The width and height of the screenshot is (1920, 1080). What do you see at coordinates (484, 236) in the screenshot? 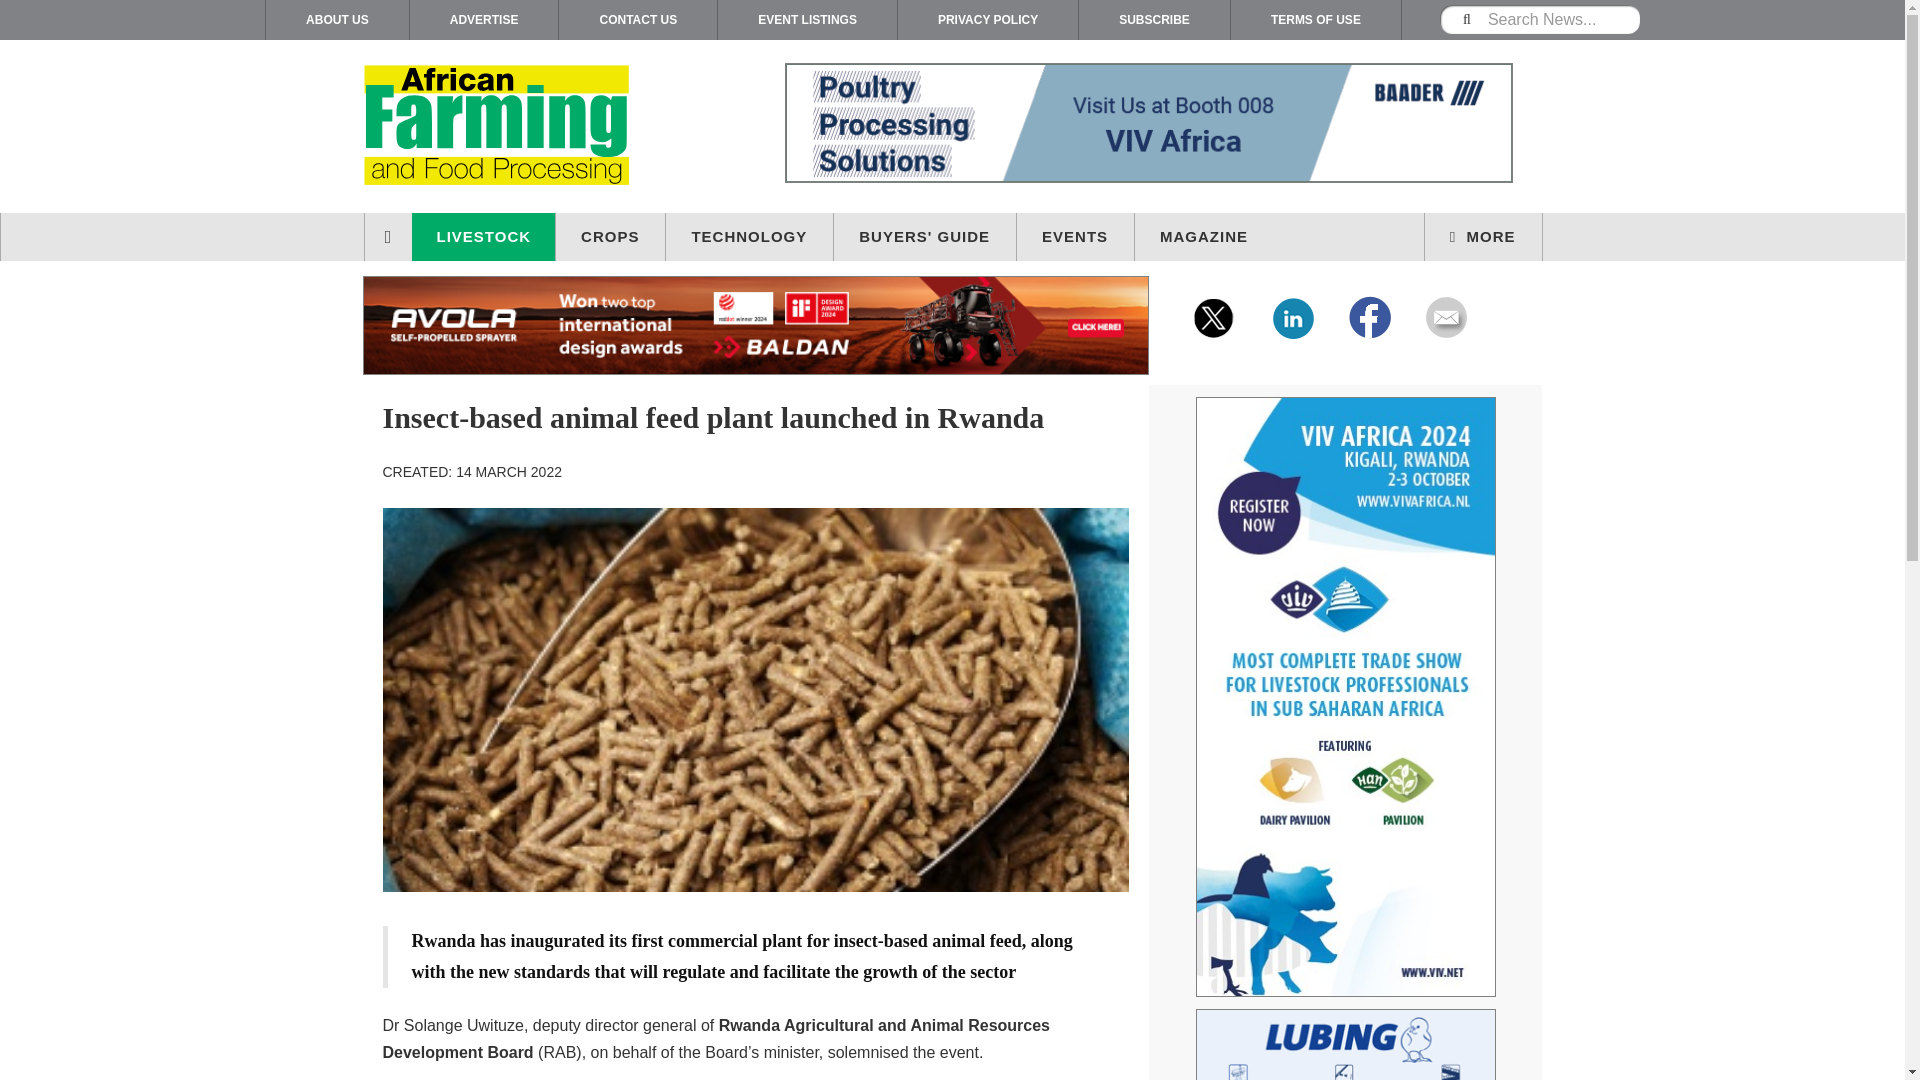
I see `LIVESTOCK` at bounding box center [484, 236].